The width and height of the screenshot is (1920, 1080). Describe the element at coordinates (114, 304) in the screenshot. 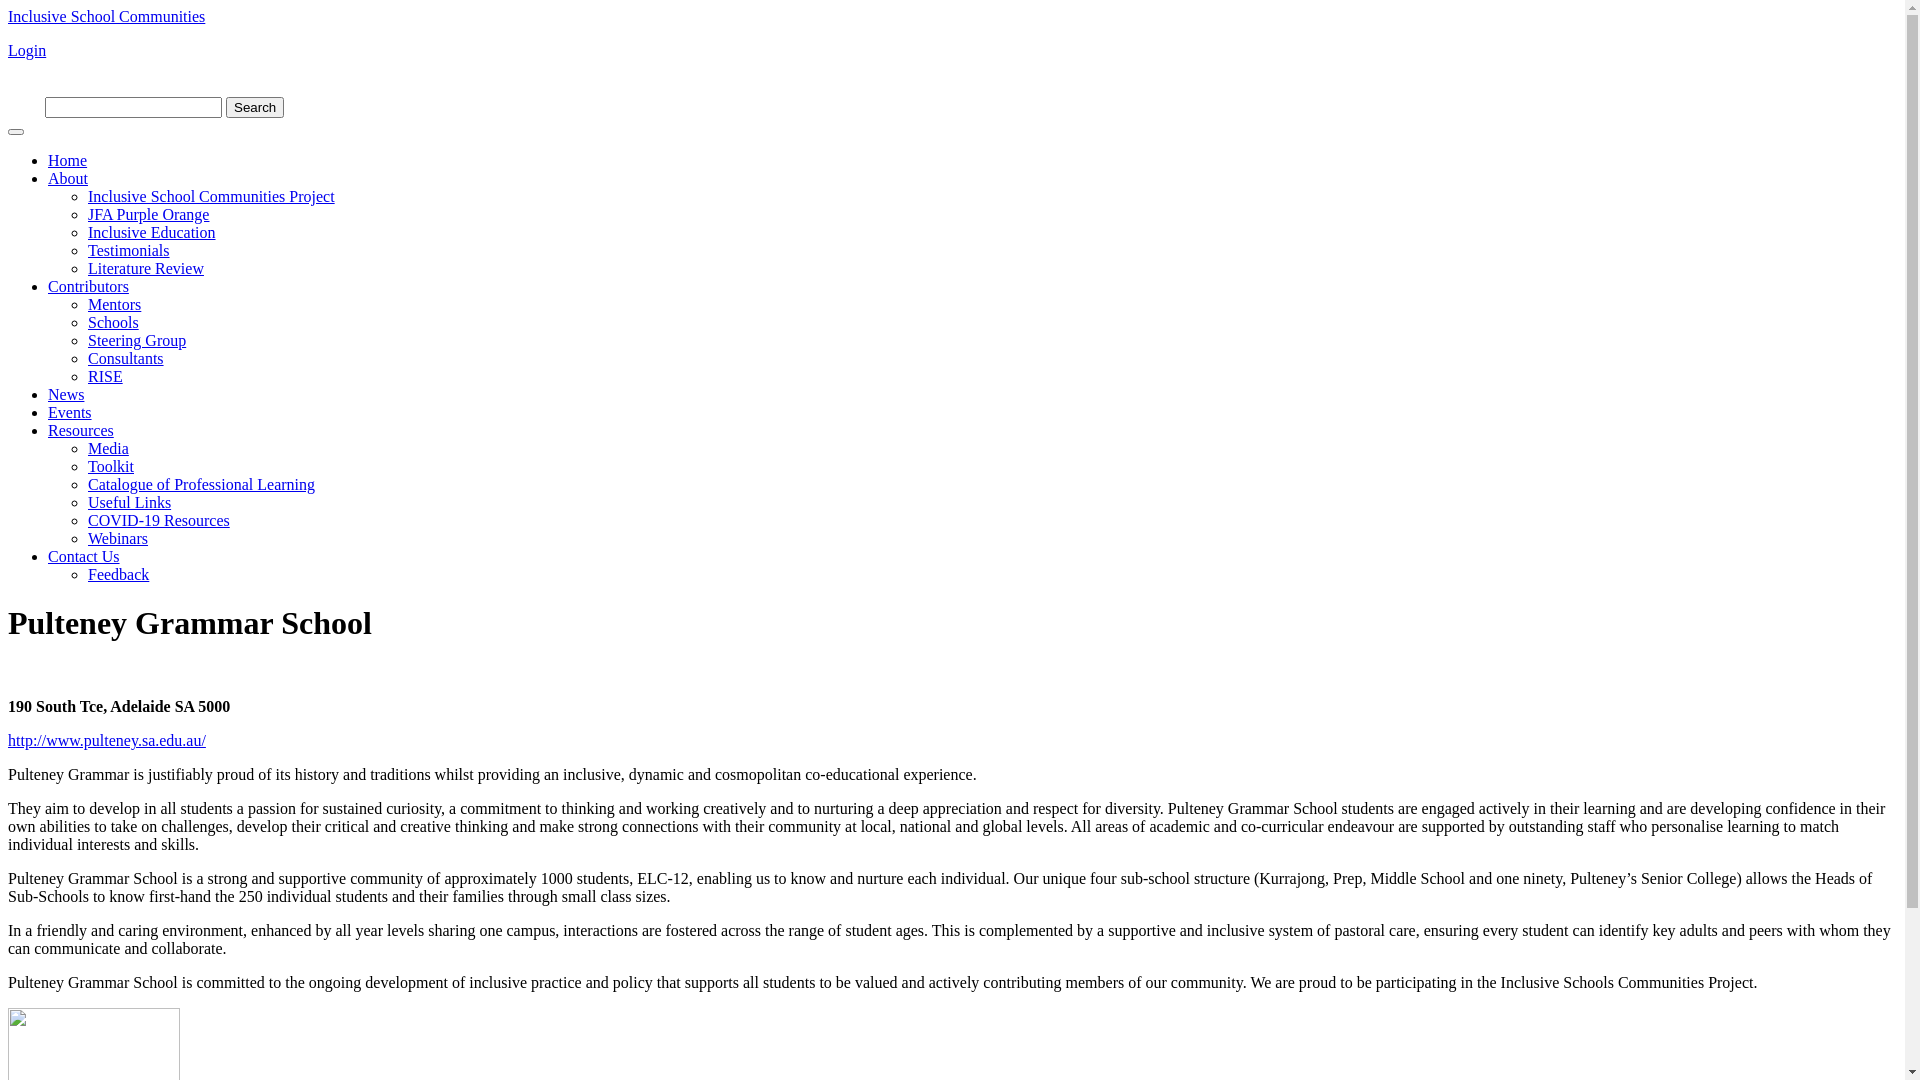

I see `Mentors` at that location.